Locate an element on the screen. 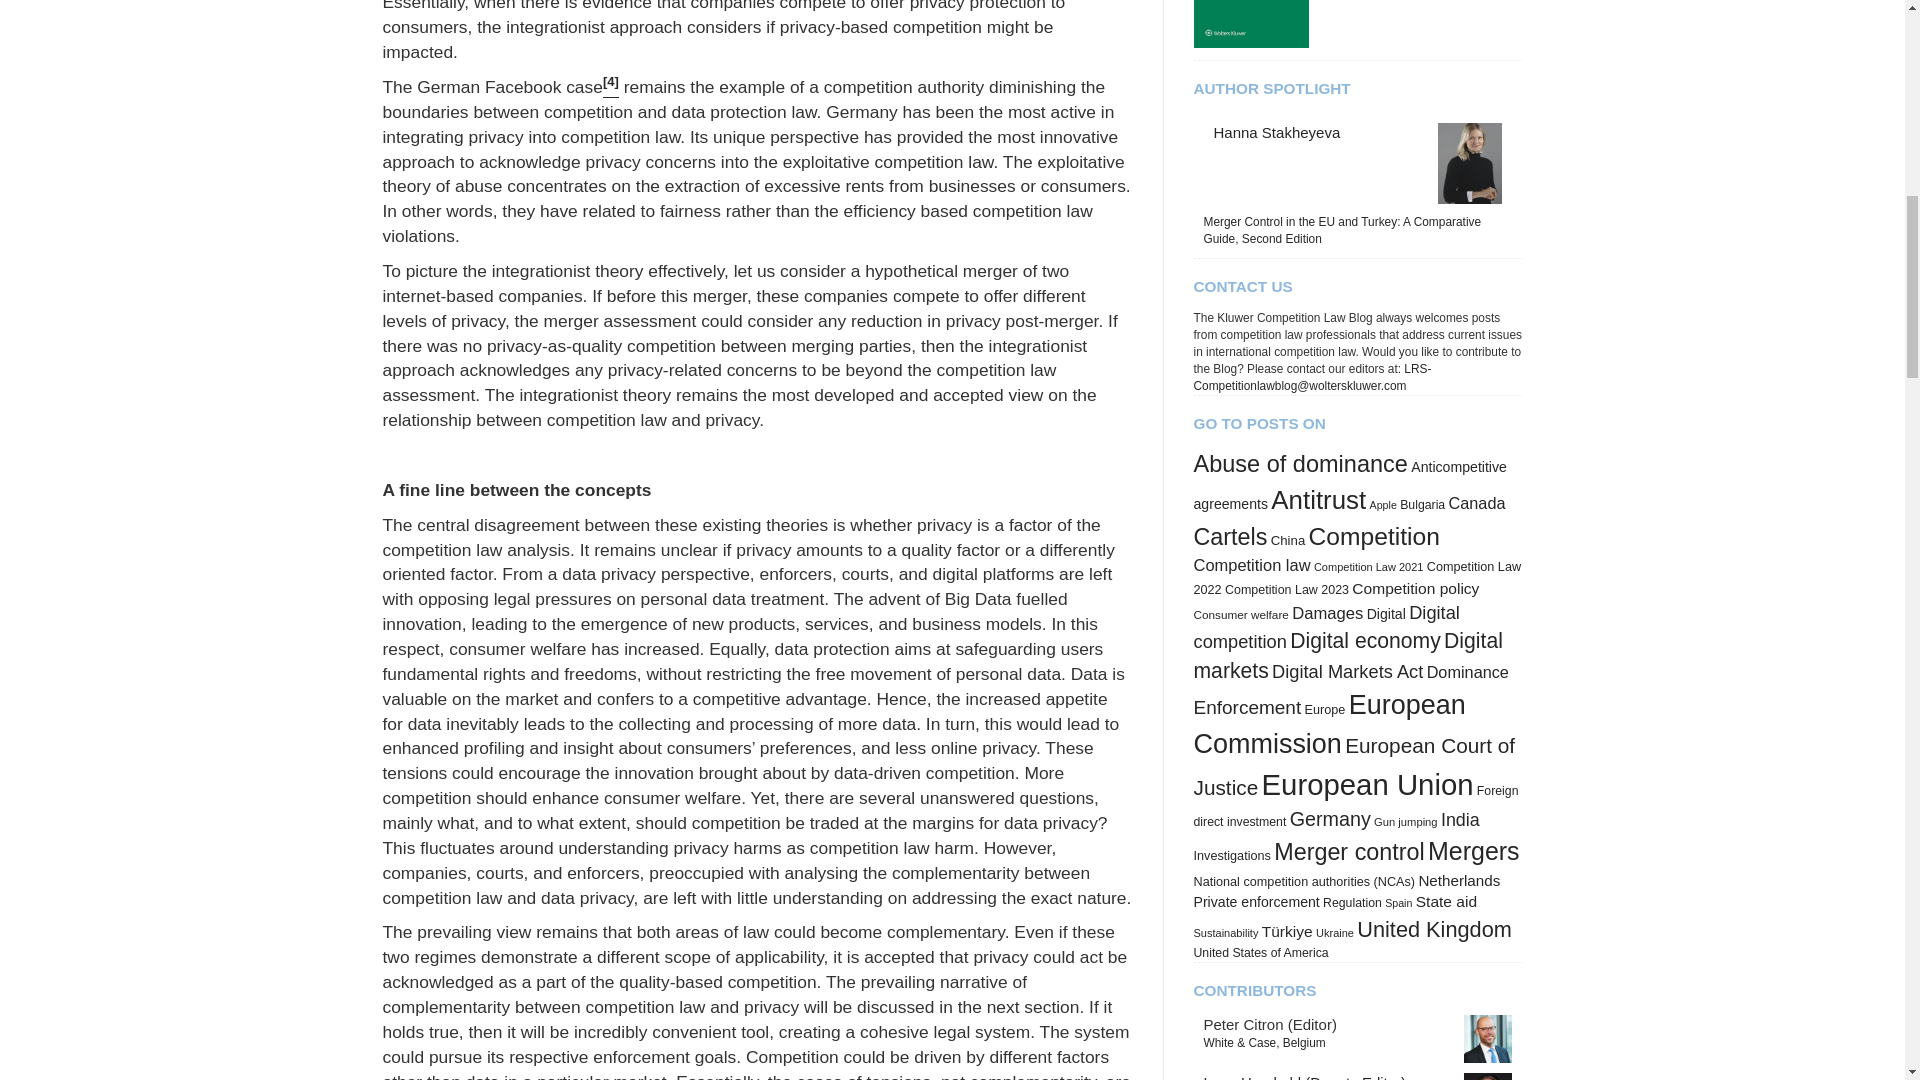  Hanna Stakheyeva is located at coordinates (1470, 162).